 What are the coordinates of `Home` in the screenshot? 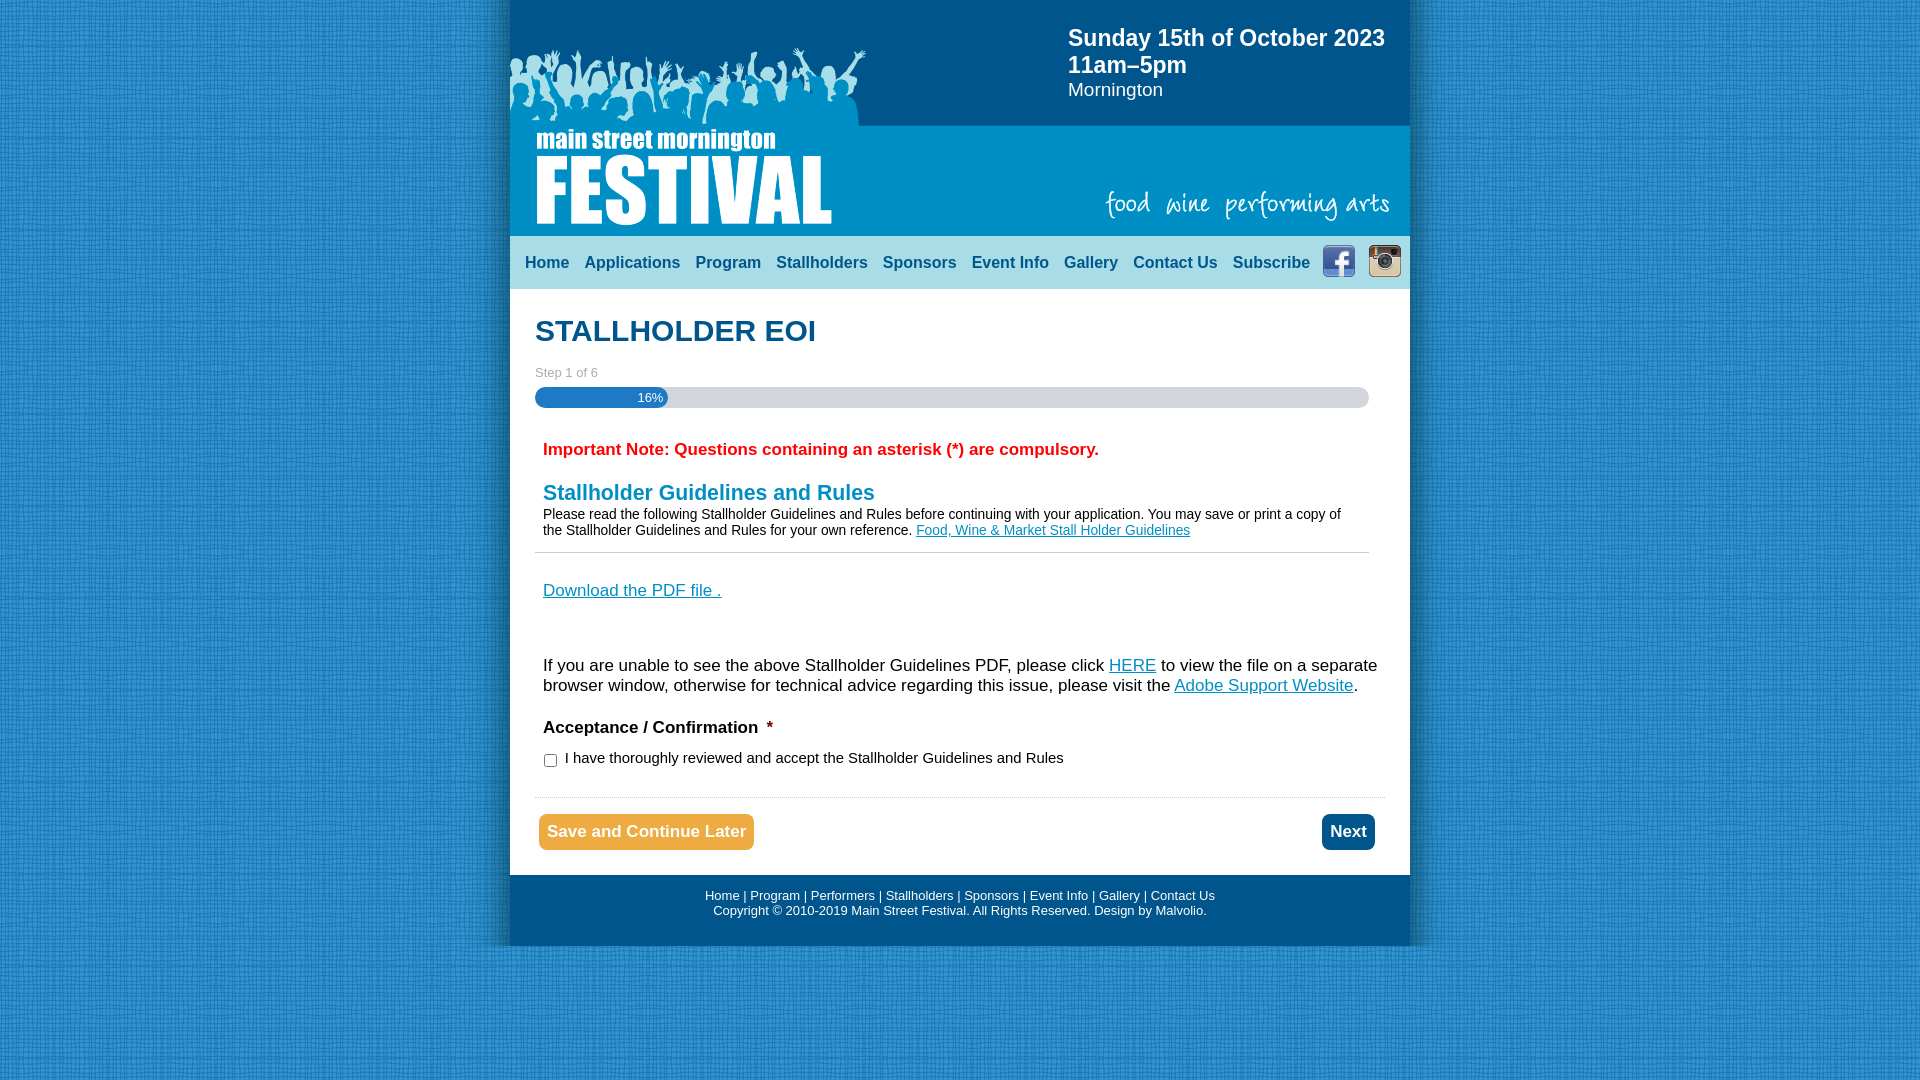 It's located at (540, 262).